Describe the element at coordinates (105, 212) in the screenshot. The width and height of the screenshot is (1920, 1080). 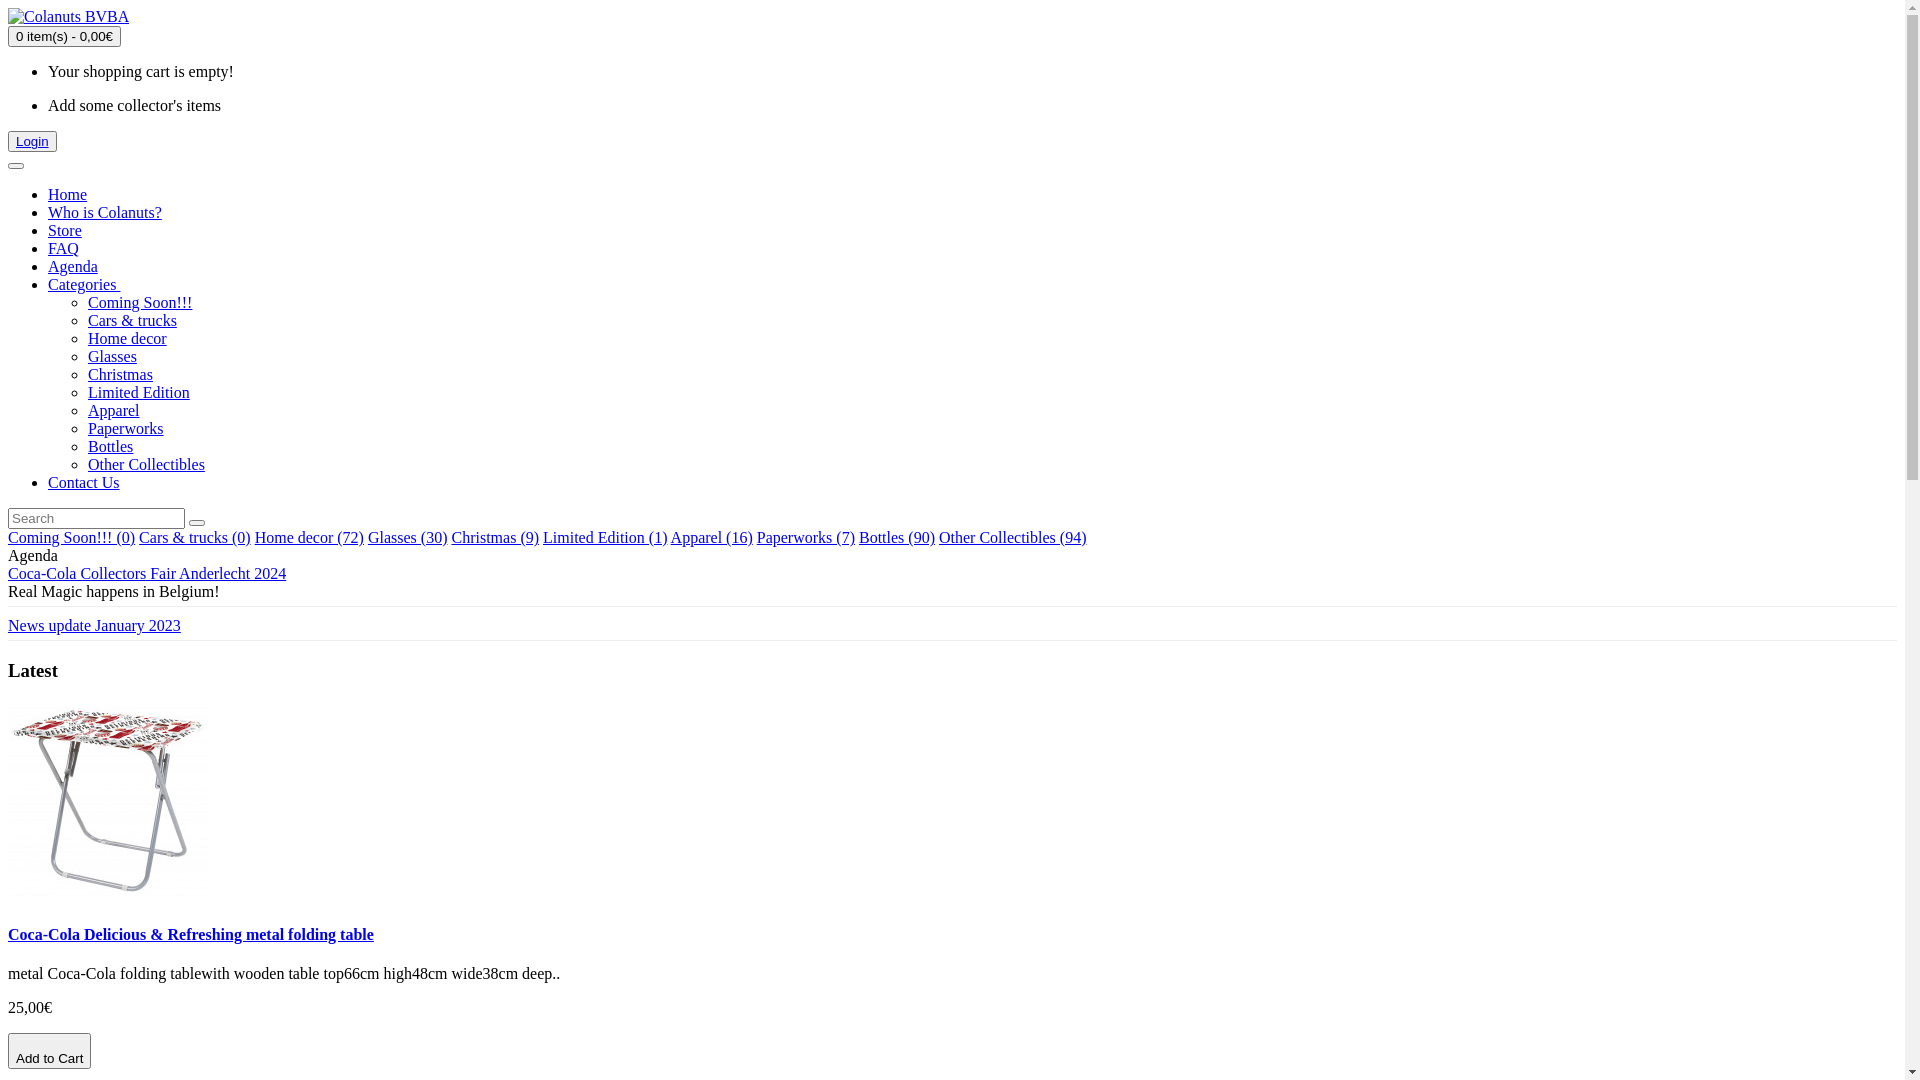
I see `Who is Colanuts?` at that location.